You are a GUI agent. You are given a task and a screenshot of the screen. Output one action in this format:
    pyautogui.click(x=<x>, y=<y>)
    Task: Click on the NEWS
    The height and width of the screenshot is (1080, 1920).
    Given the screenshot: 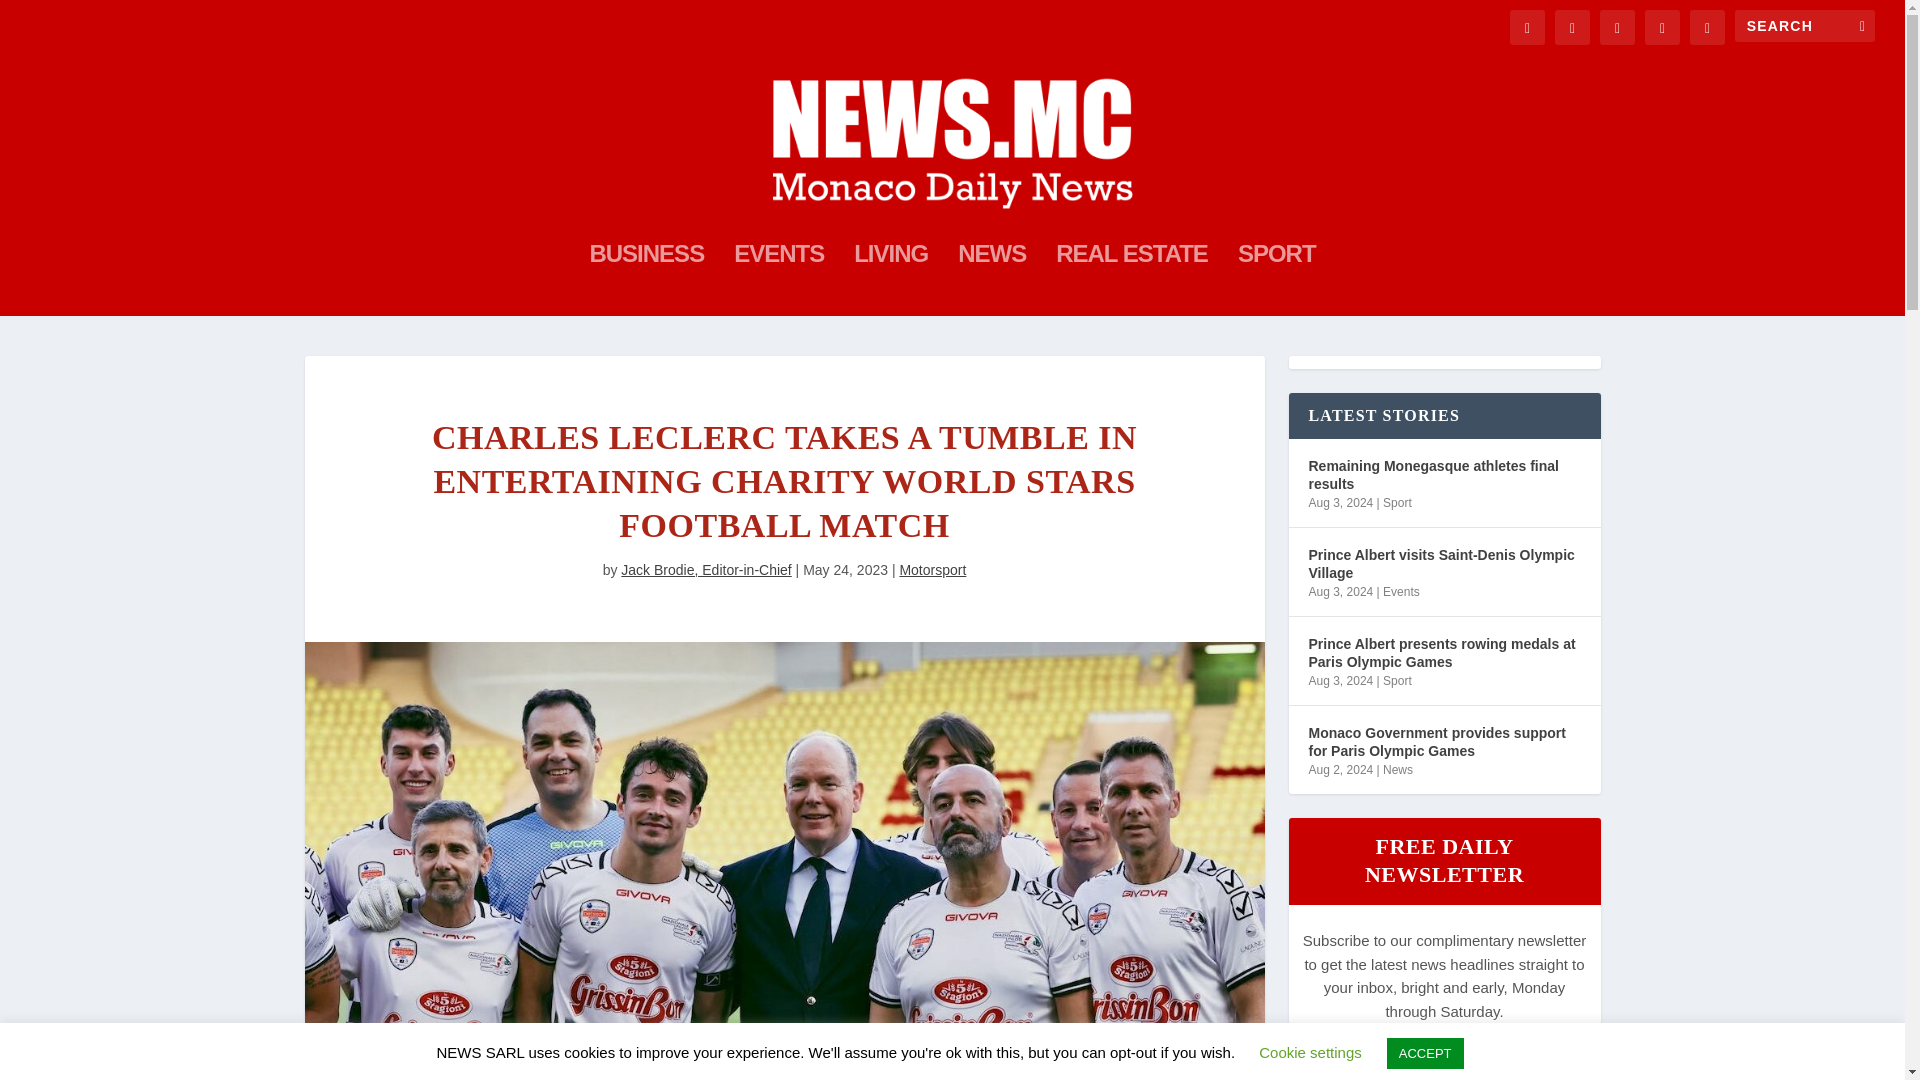 What is the action you would take?
    pyautogui.click(x=992, y=281)
    